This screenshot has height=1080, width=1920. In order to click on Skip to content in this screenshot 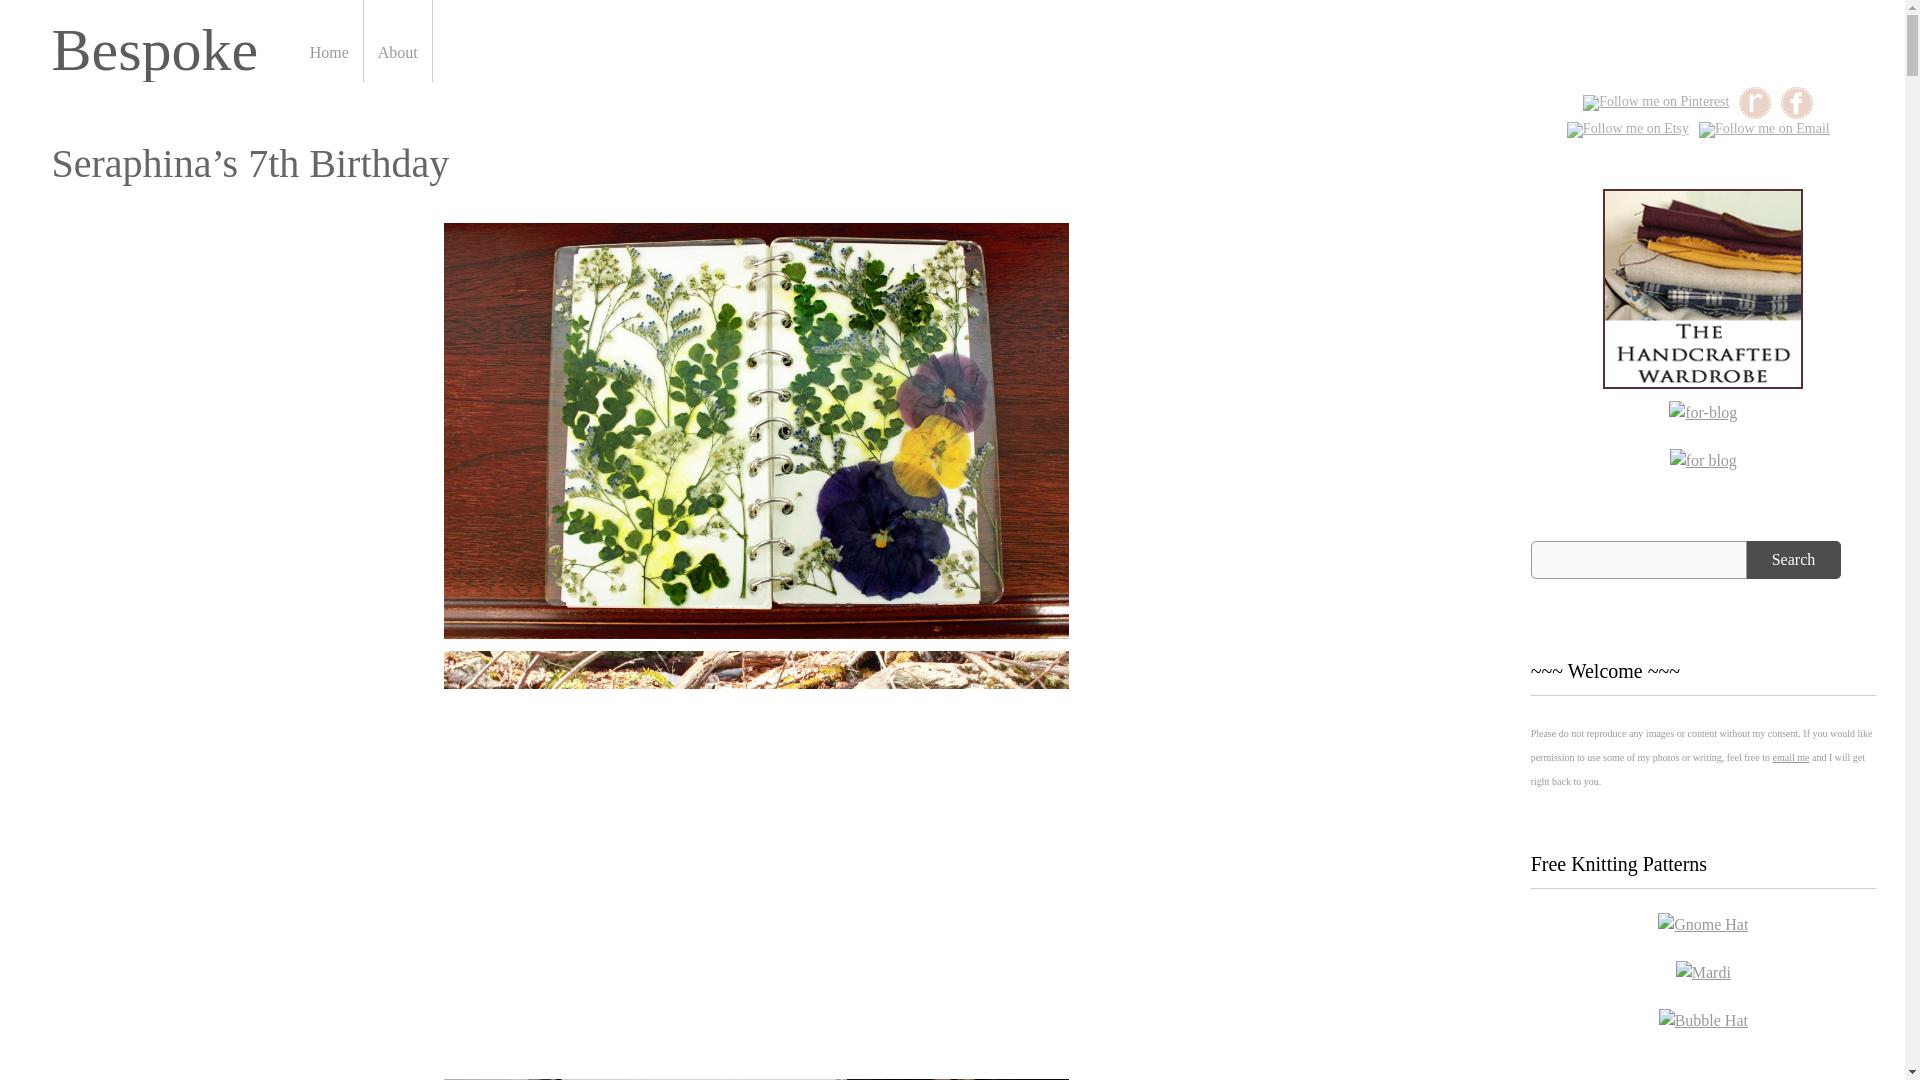, I will do `click(406, 7)`.